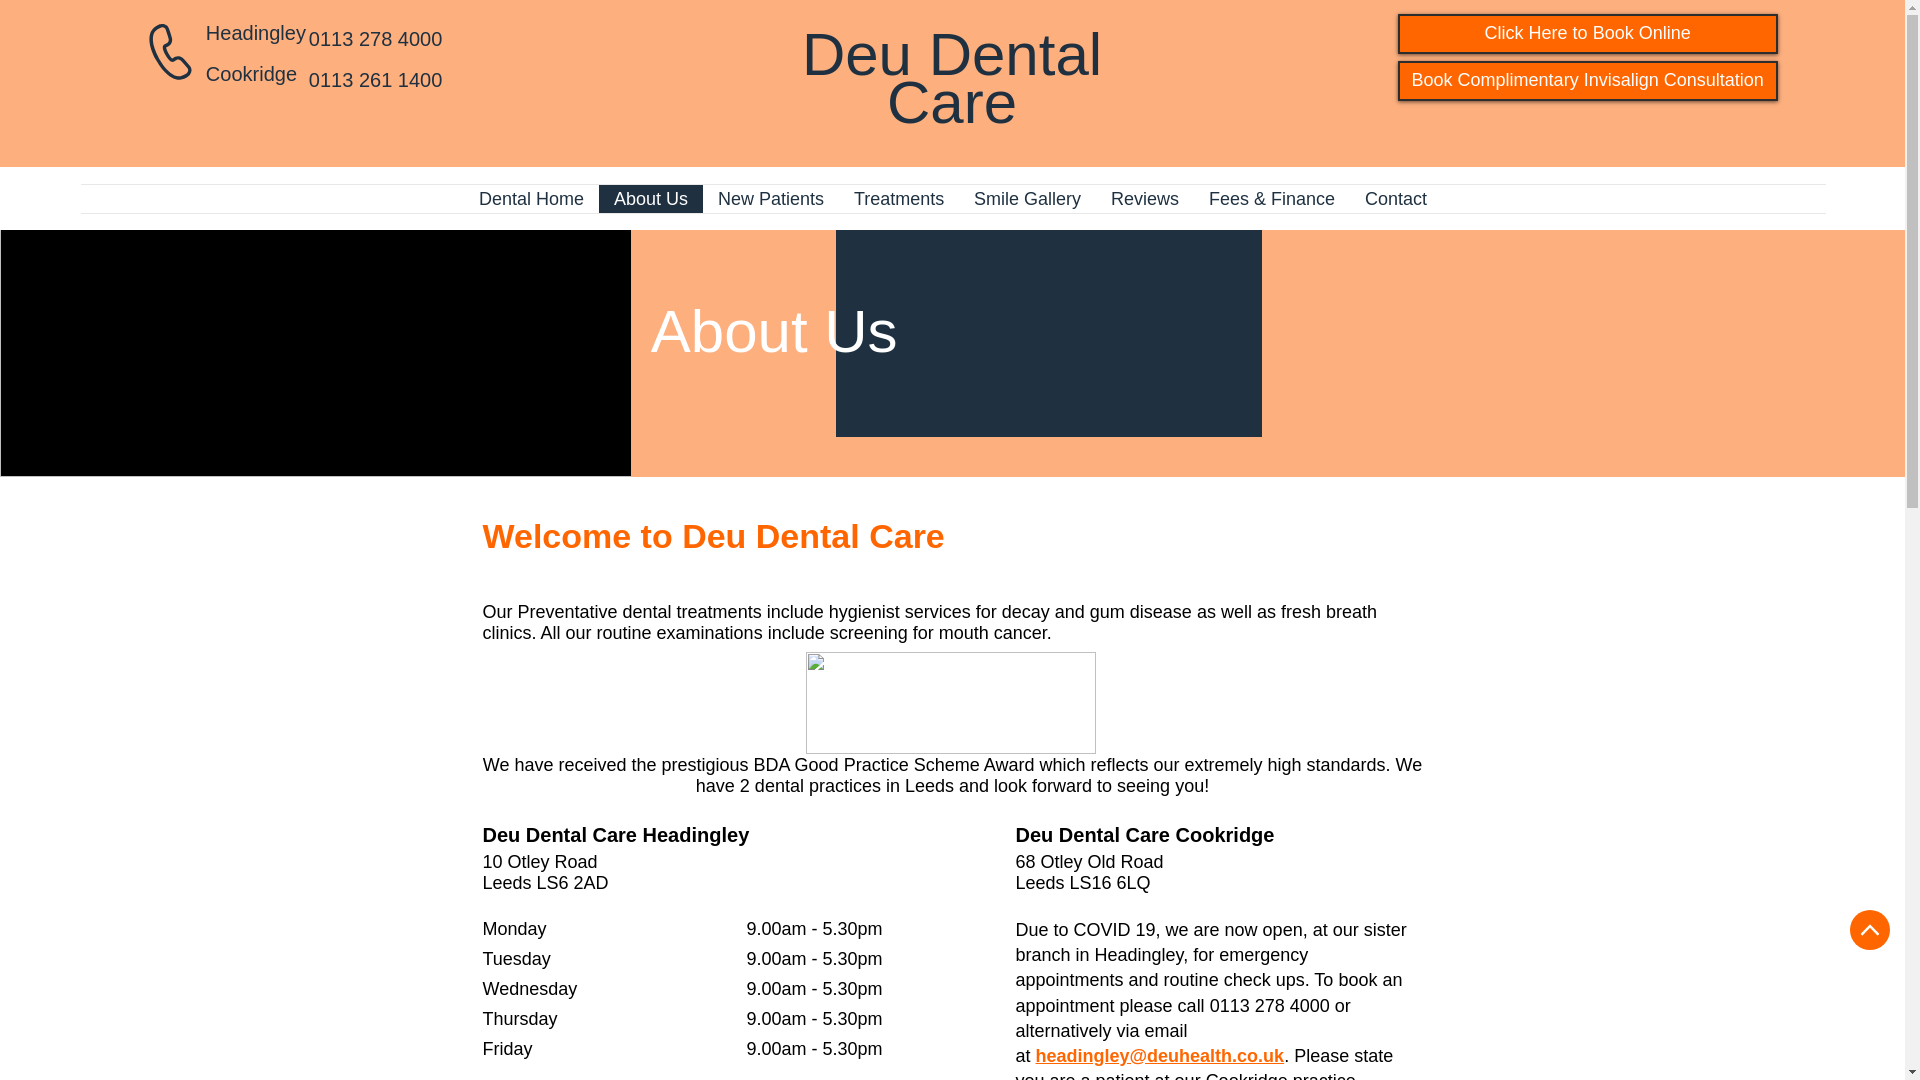  What do you see at coordinates (1395, 198) in the screenshot?
I see `Contact` at bounding box center [1395, 198].